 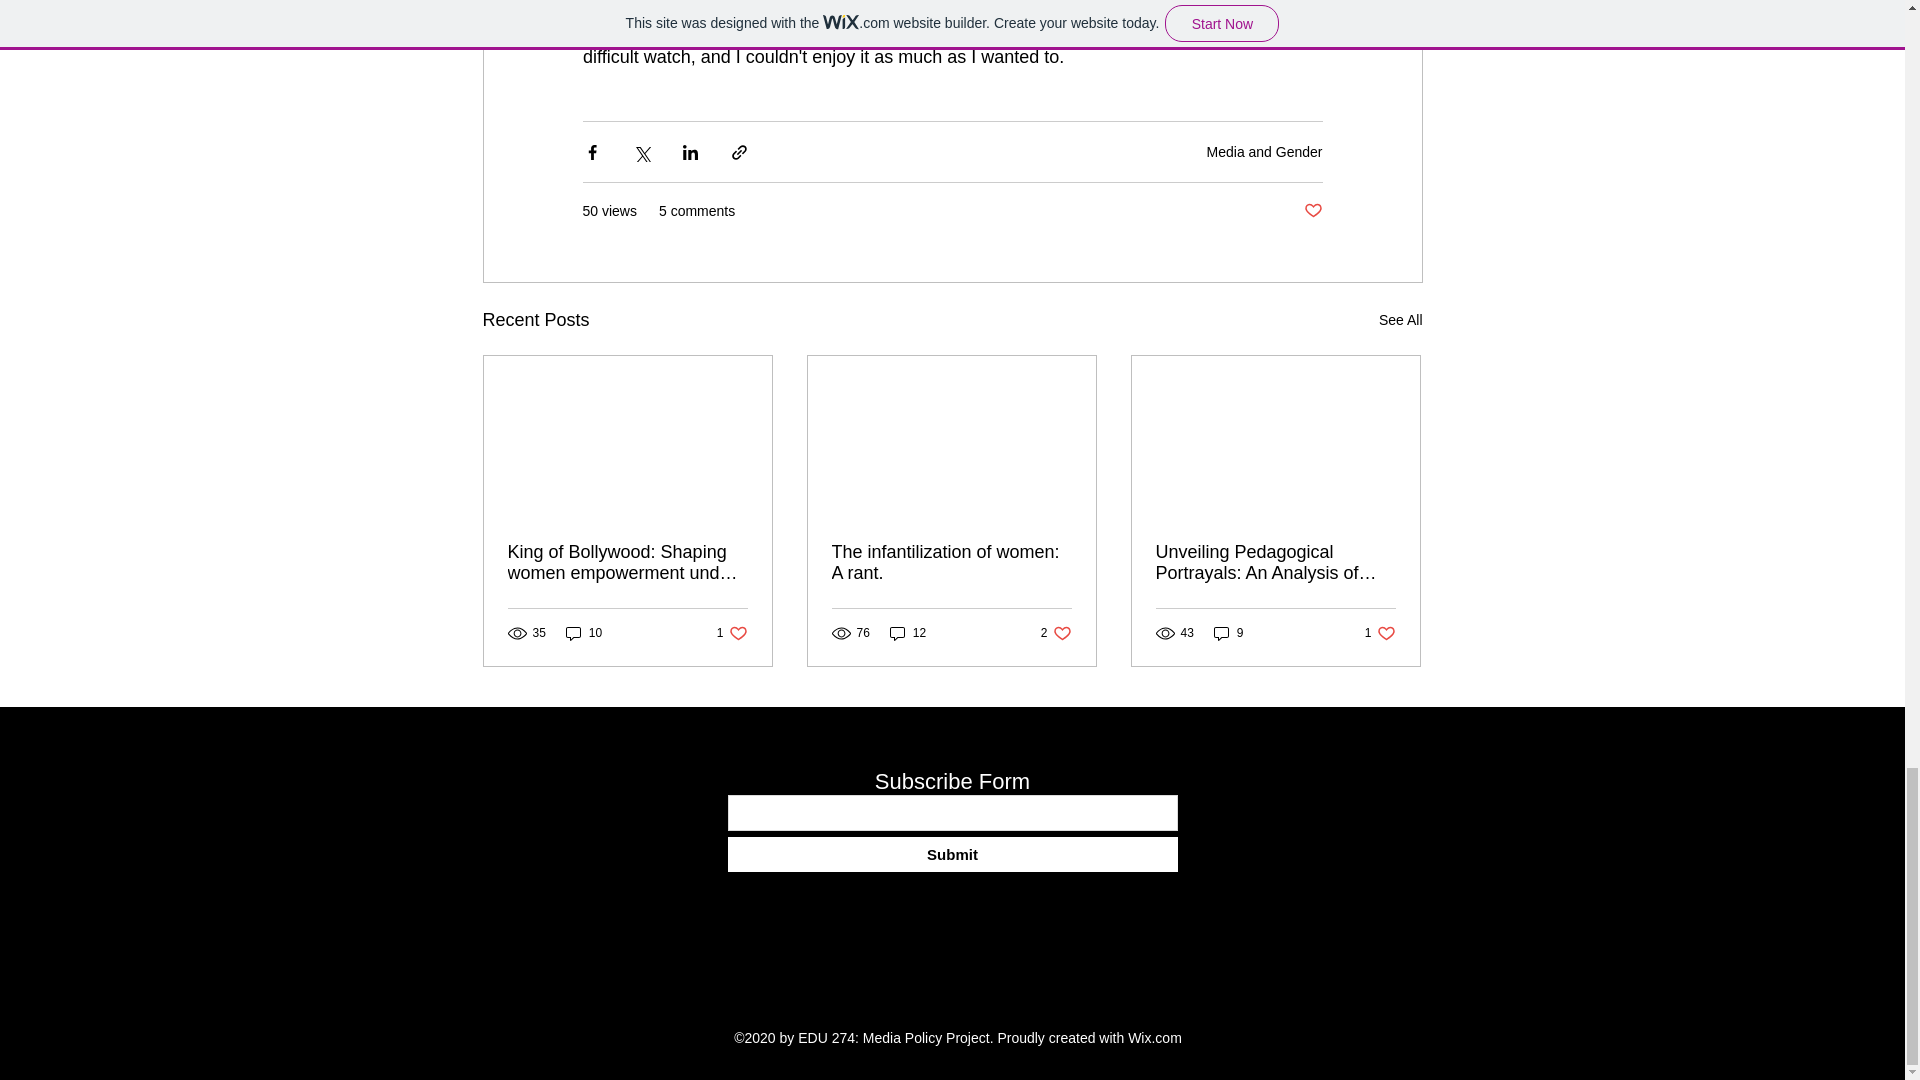 I want to click on 10, so click(x=952, y=854).